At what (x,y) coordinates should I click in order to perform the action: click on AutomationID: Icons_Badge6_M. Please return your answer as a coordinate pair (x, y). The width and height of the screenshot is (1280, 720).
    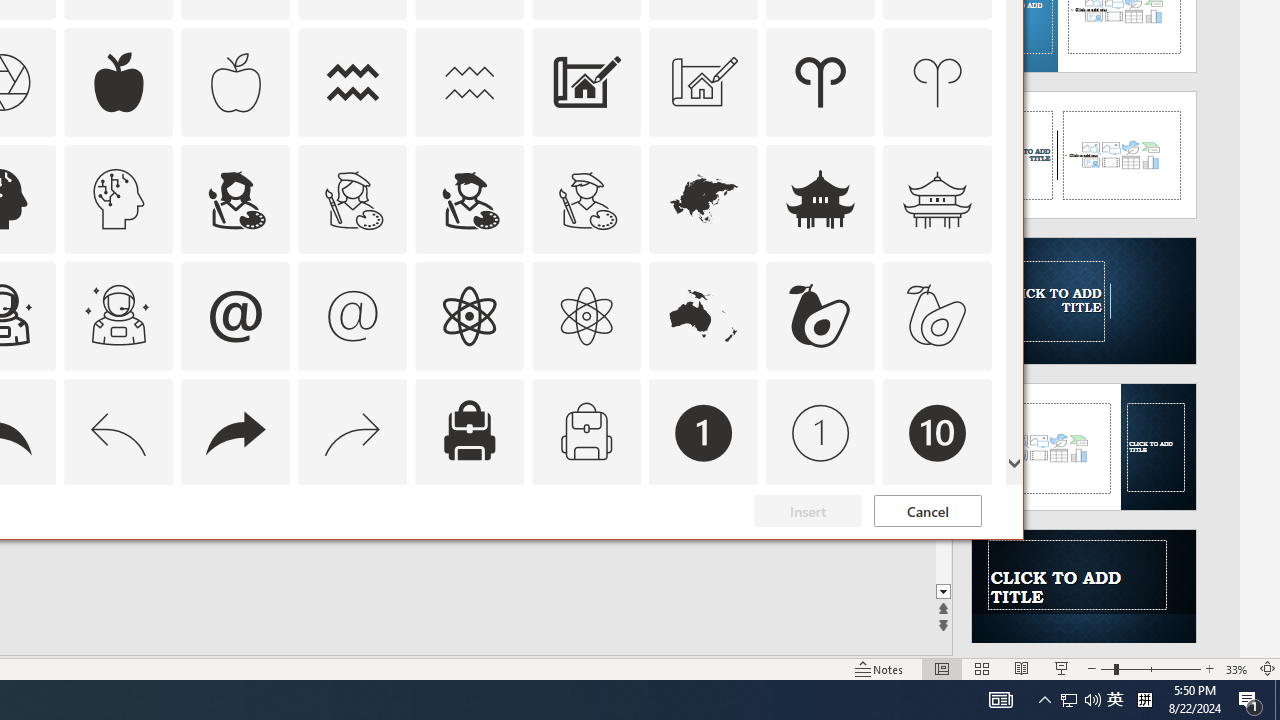
    Looking at the image, I should click on (235, 550).